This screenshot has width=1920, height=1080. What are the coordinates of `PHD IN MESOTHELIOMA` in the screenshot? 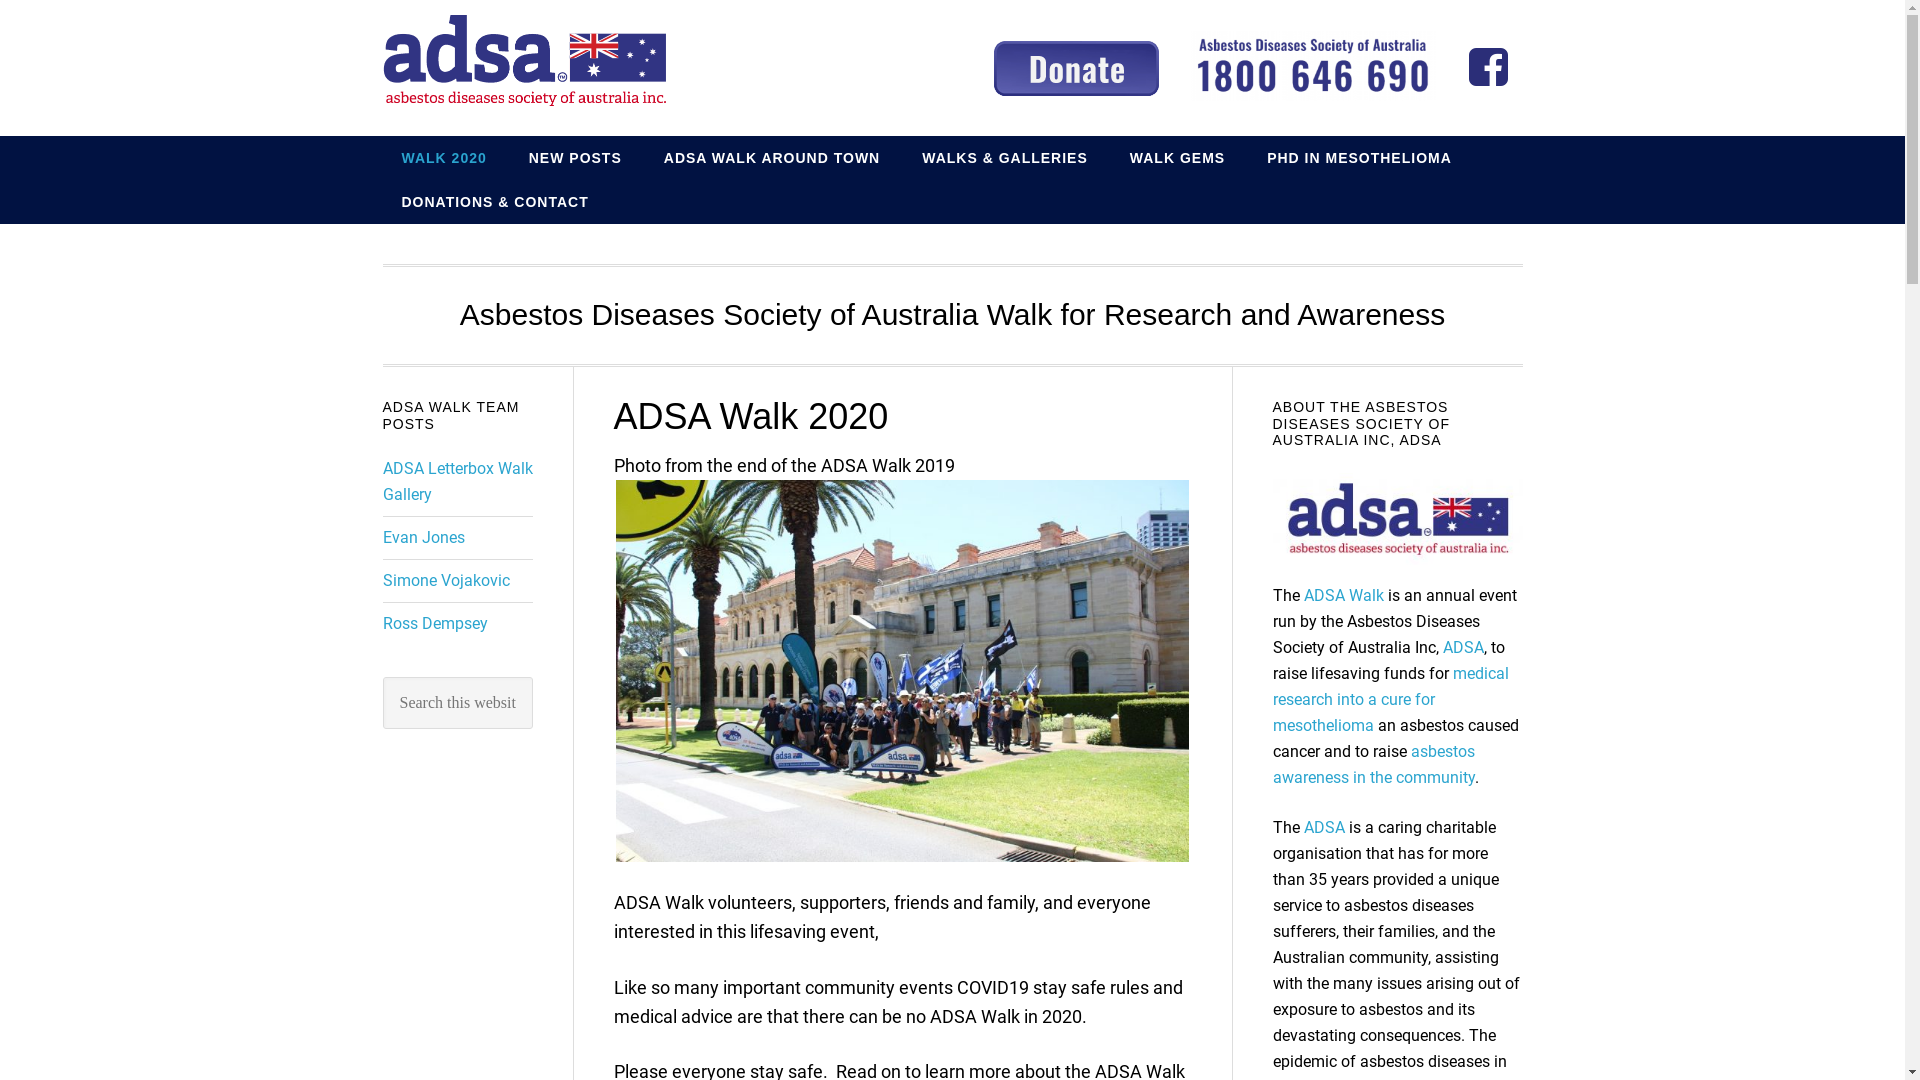 It's located at (1360, 158).